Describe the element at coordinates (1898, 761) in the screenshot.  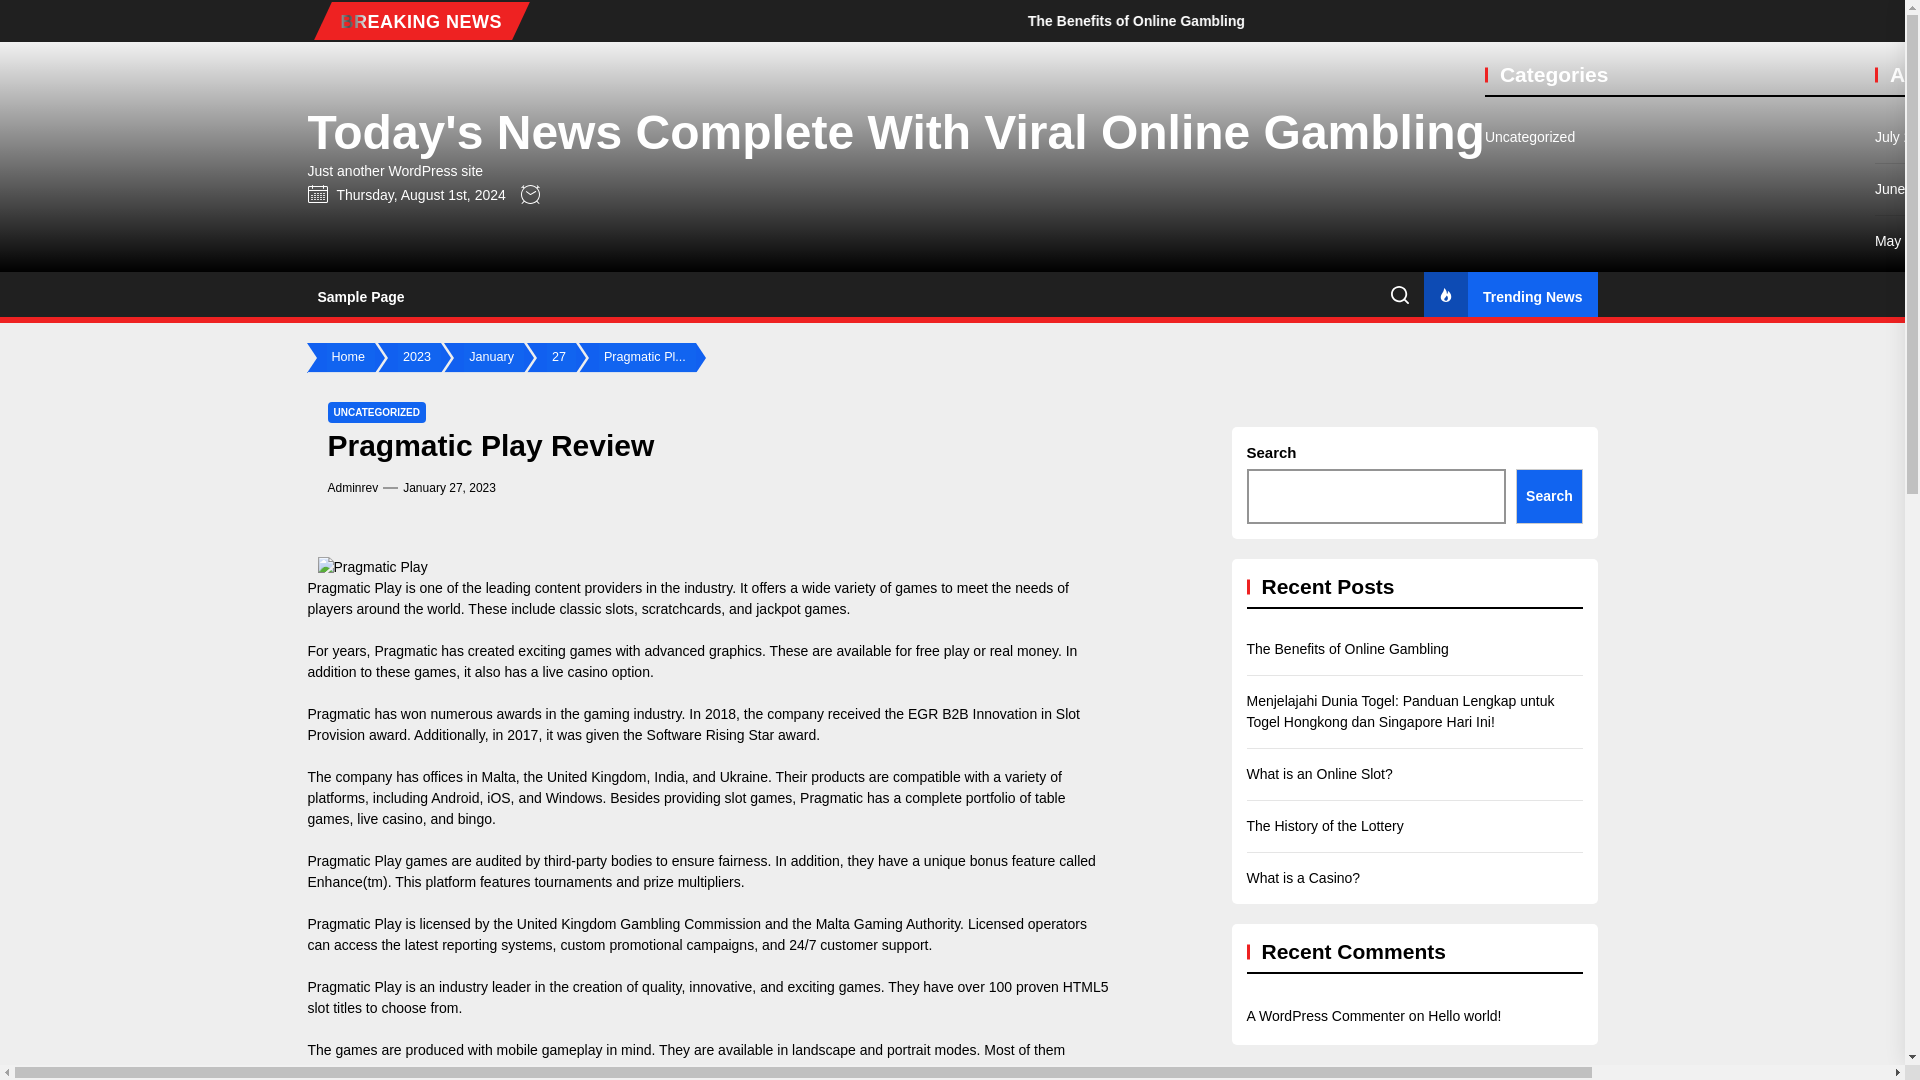
I see `July 2023` at that location.